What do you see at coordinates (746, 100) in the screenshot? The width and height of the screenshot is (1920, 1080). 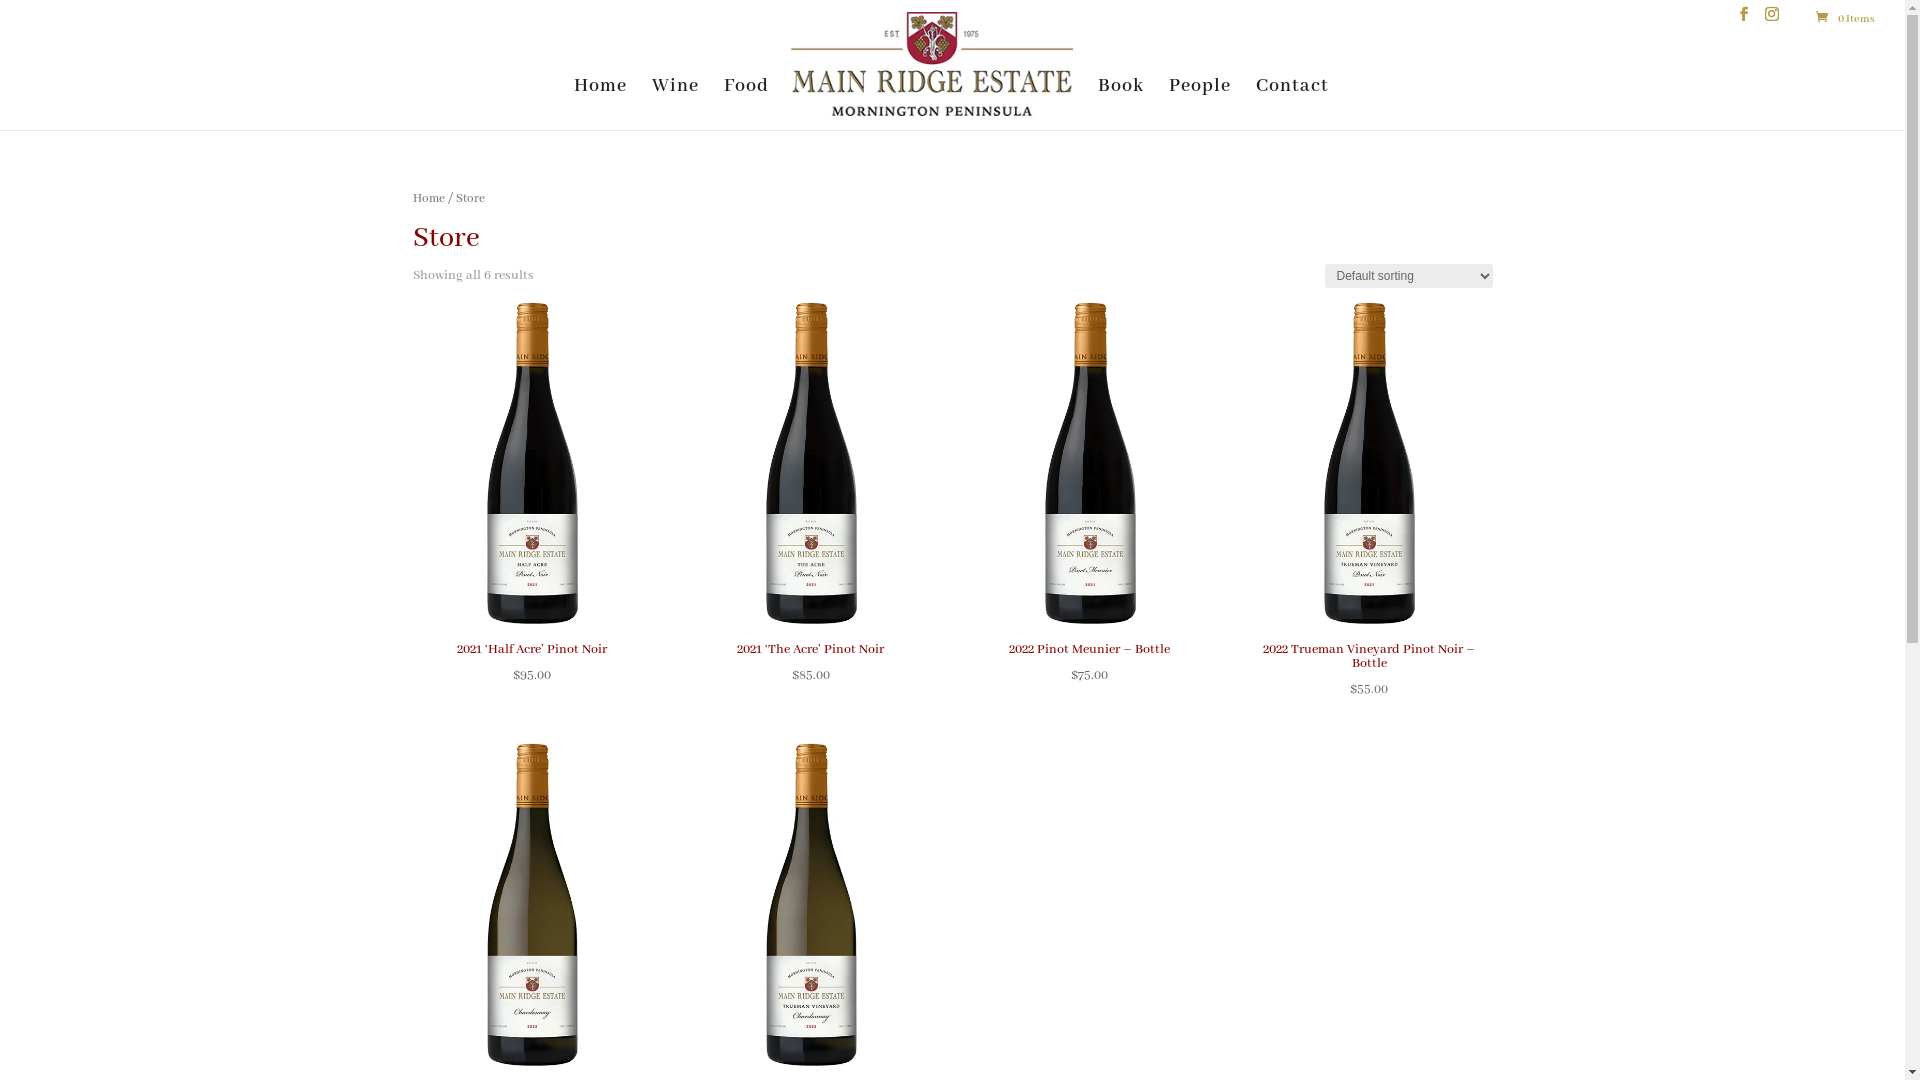 I see `Food` at bounding box center [746, 100].